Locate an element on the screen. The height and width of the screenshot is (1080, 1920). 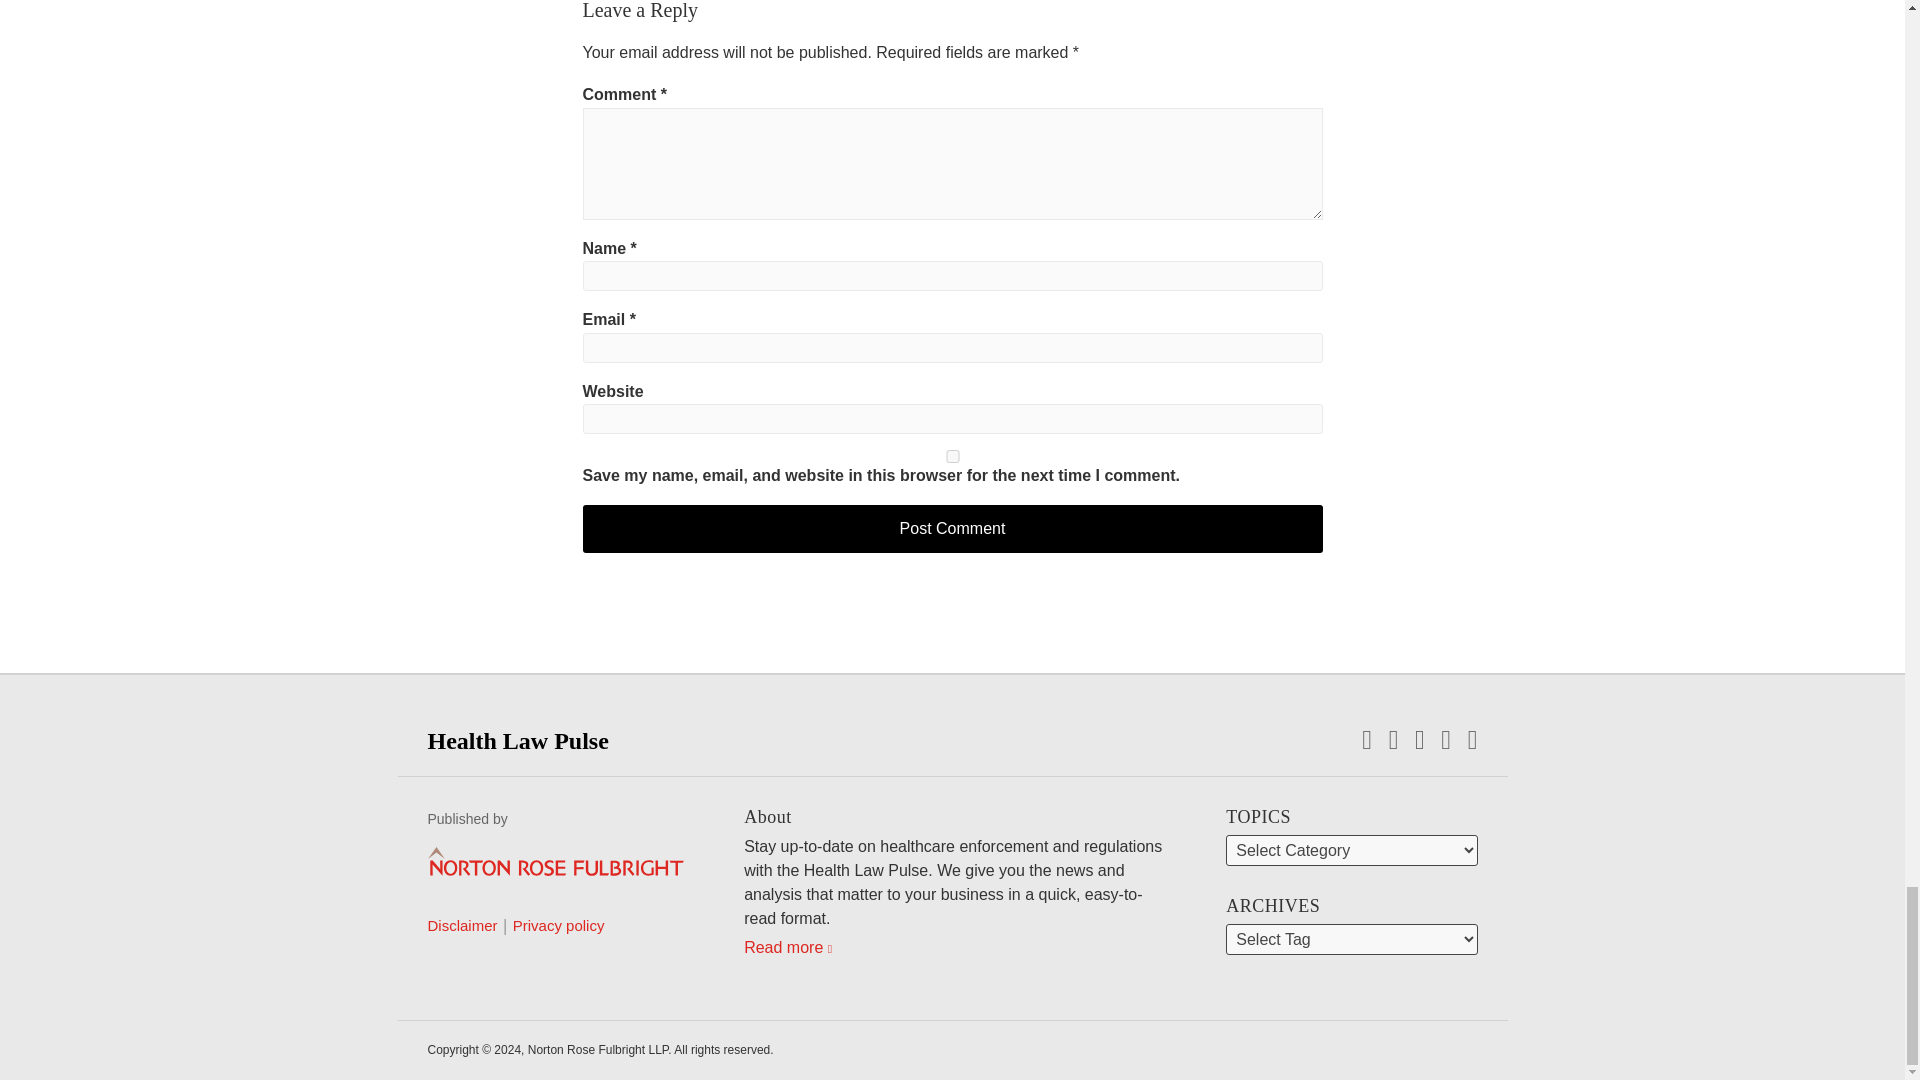
Health Law Pulse is located at coordinates (518, 740).